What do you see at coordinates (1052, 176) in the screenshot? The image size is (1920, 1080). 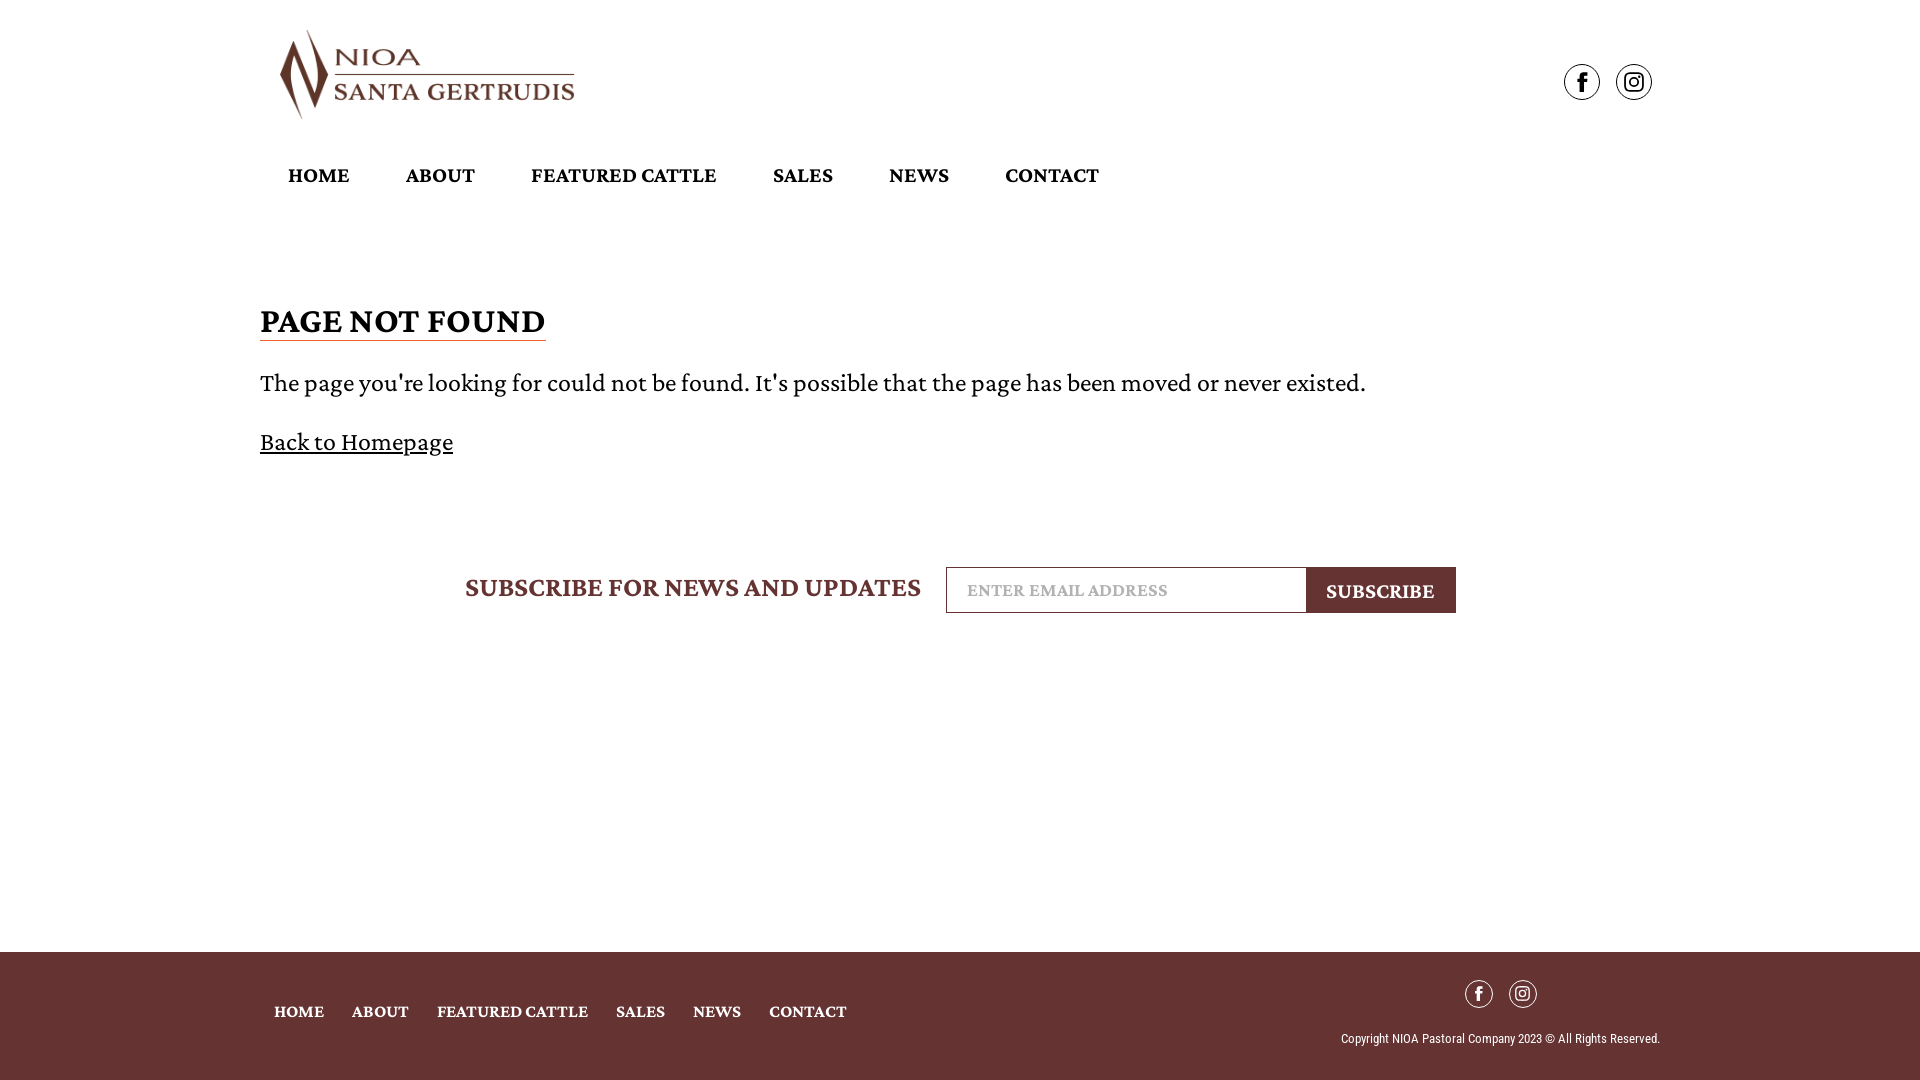 I see `CONTACT` at bounding box center [1052, 176].